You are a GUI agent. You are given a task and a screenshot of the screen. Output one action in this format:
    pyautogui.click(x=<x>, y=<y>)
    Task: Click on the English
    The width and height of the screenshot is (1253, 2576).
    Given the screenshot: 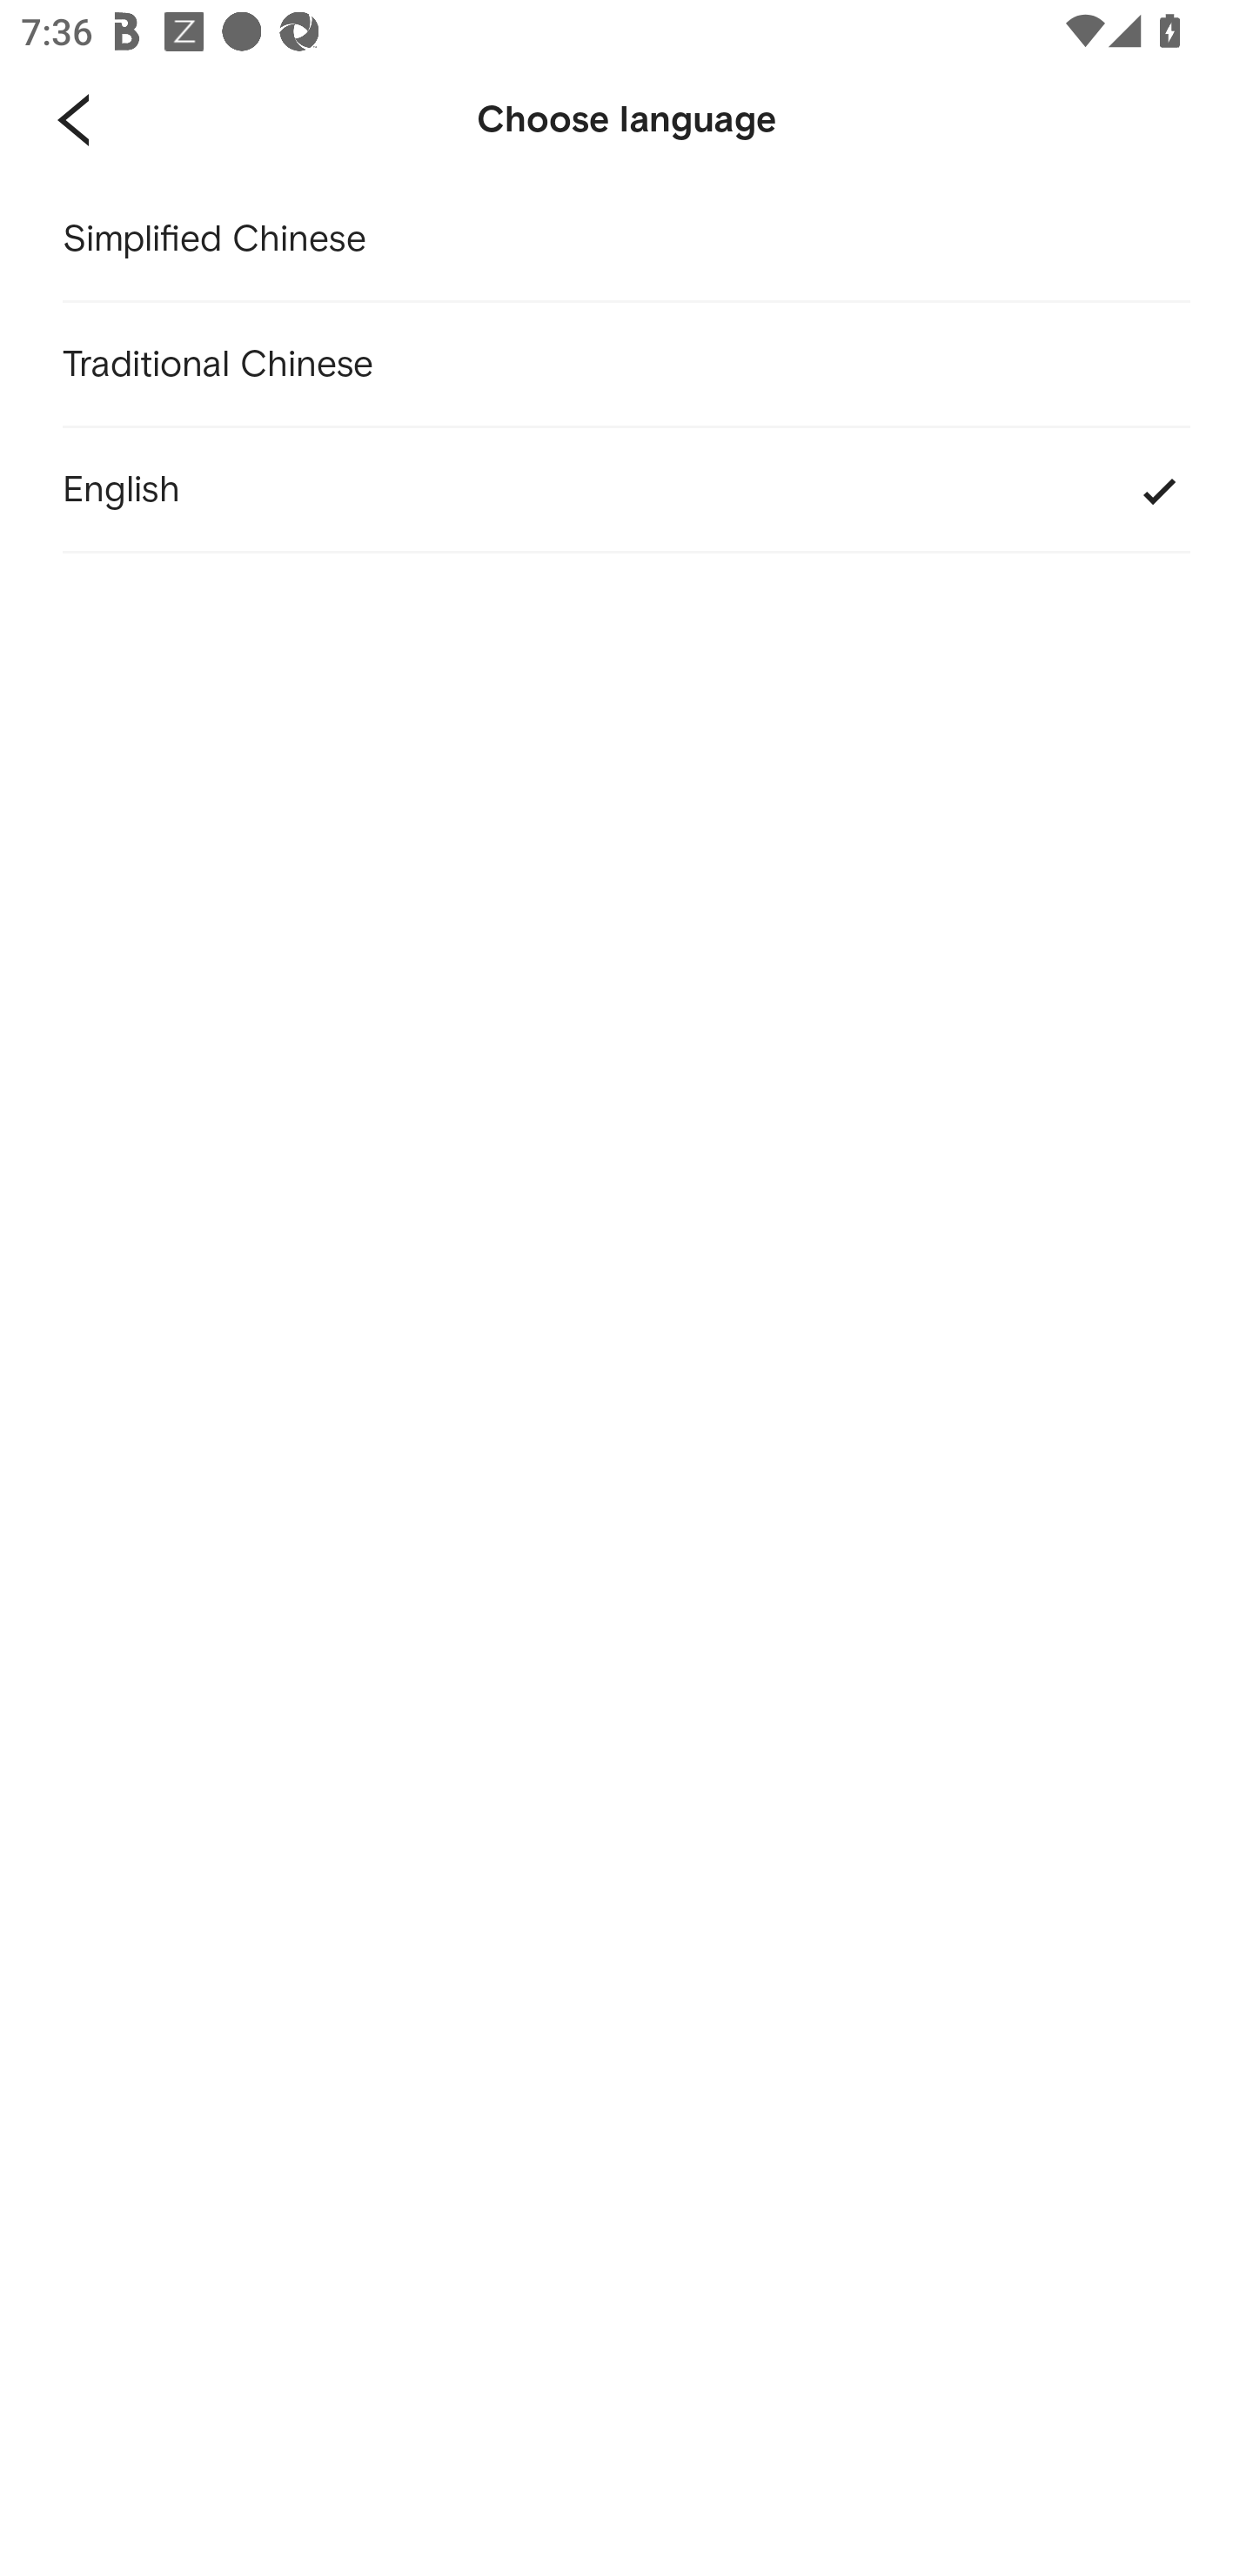 What is the action you would take?
    pyautogui.click(x=626, y=491)
    